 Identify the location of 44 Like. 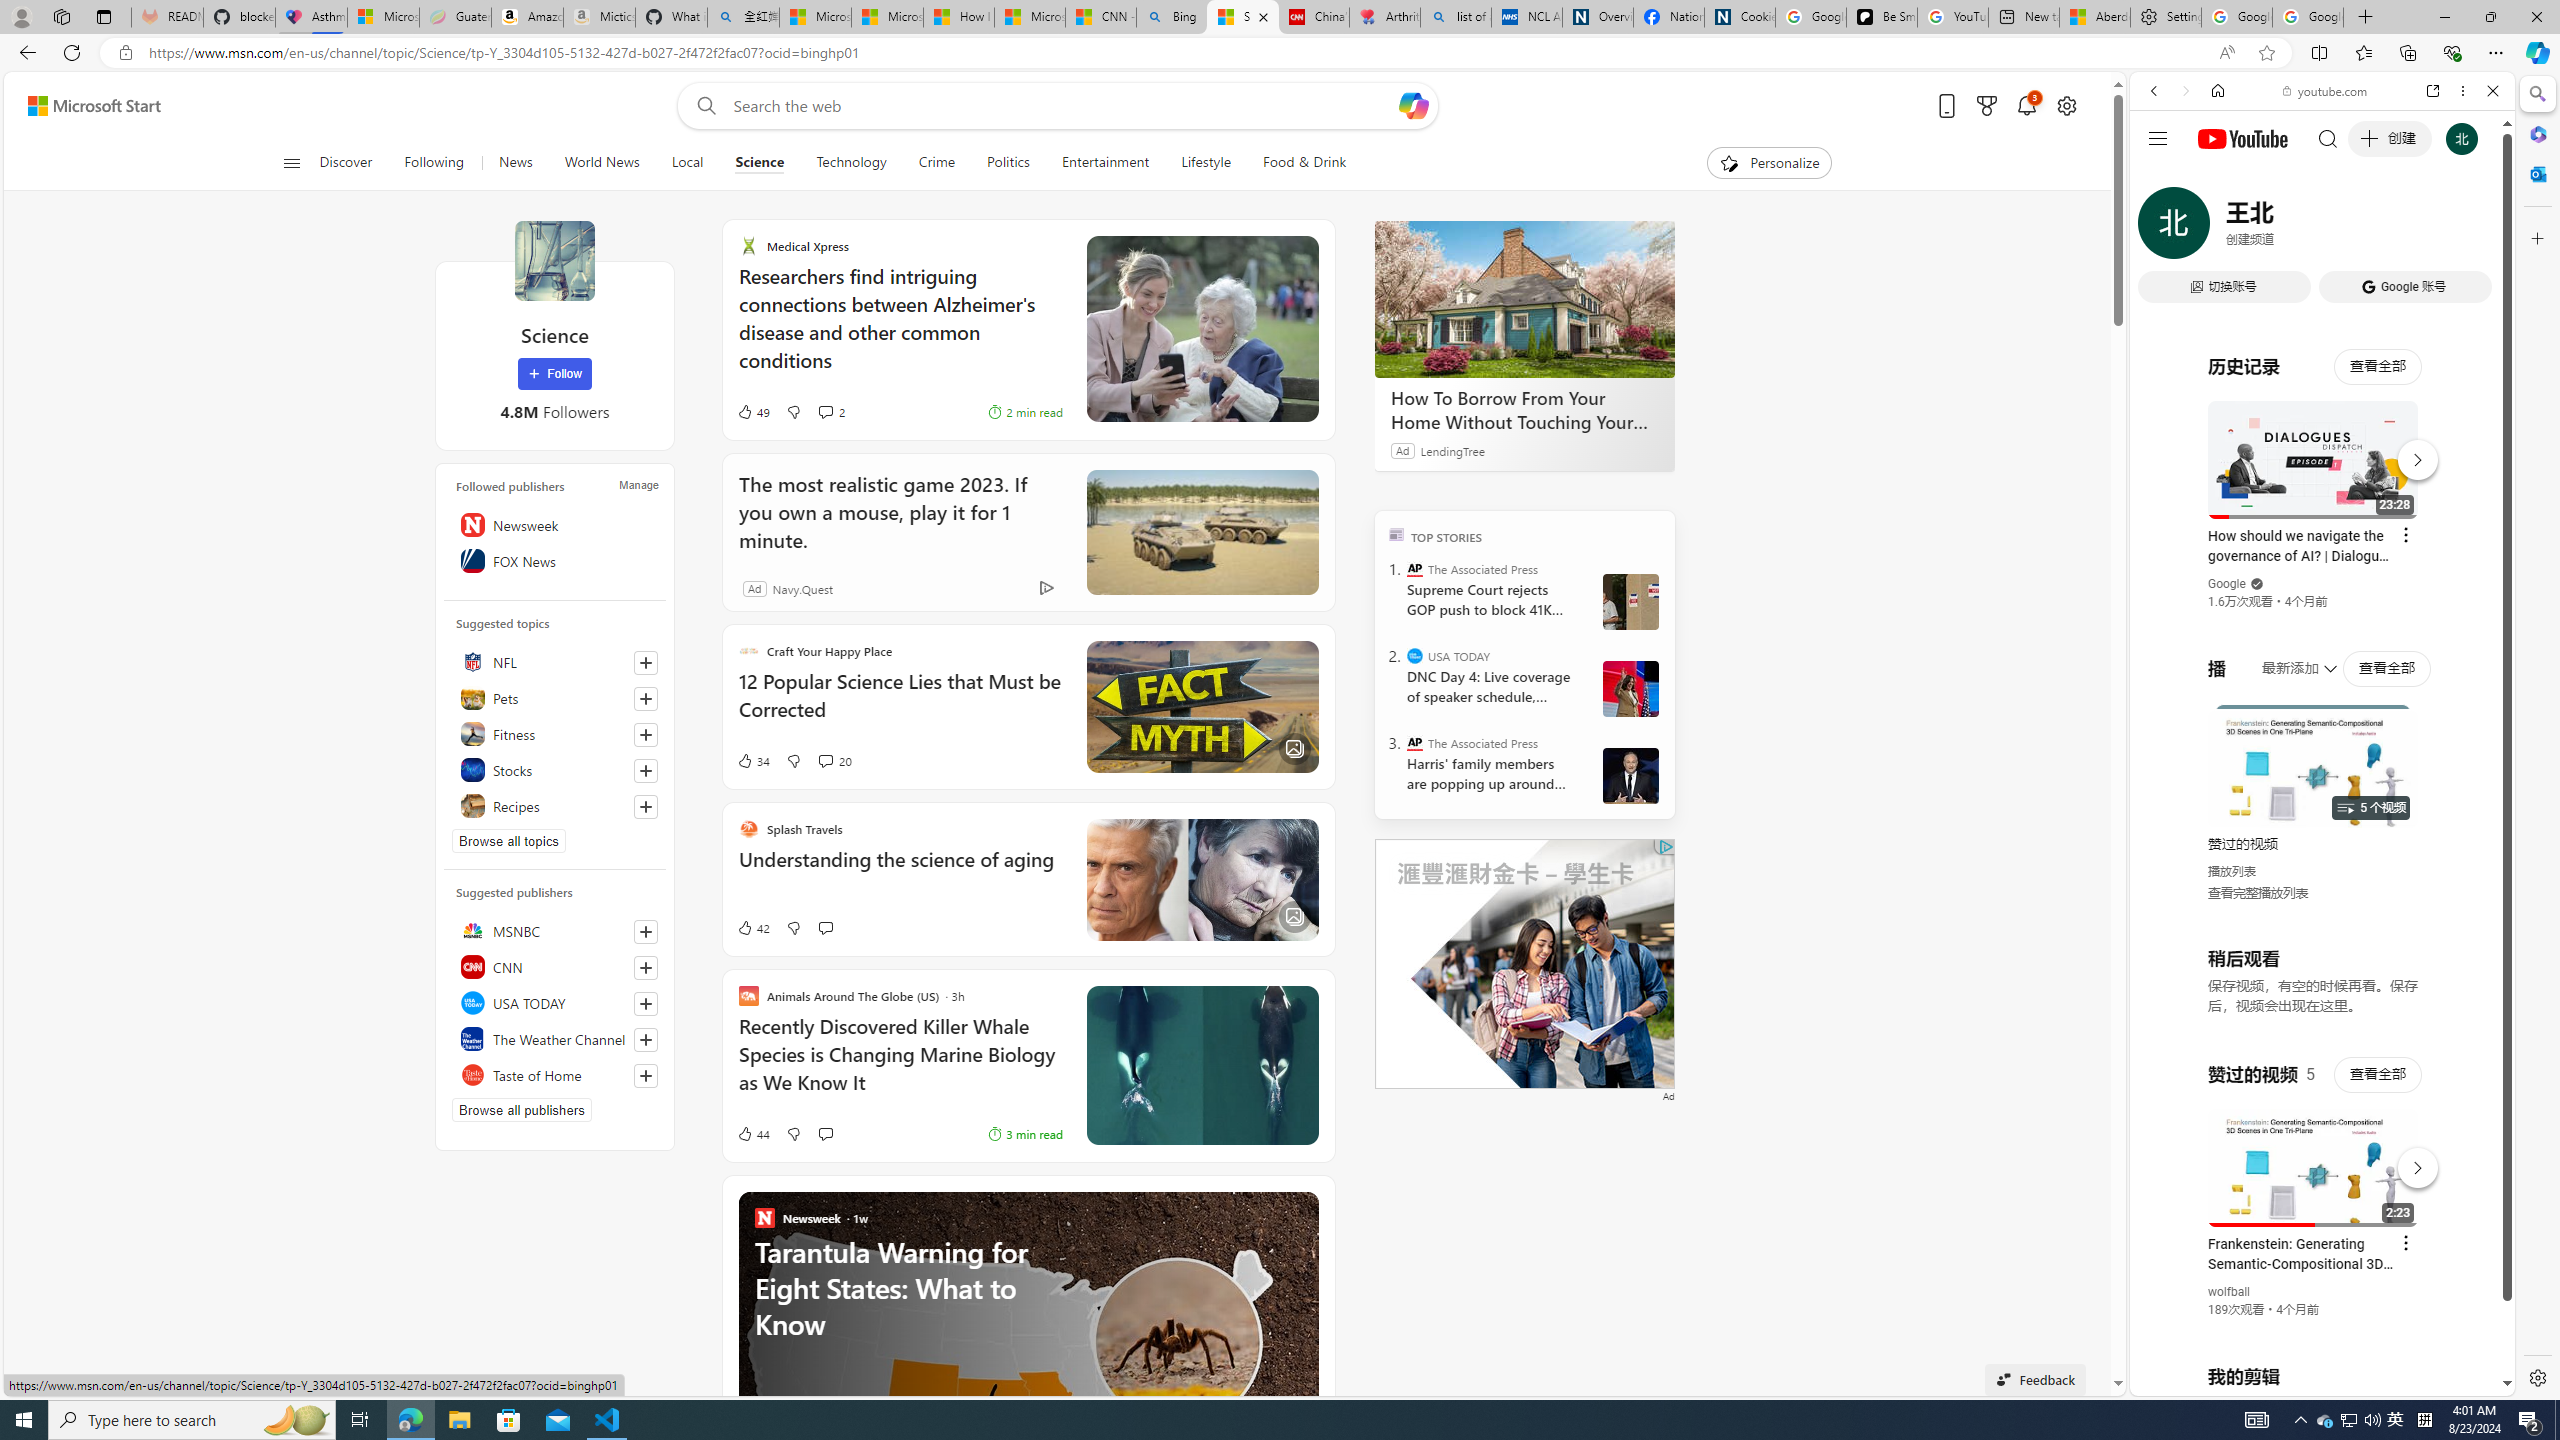
(752, 1134).